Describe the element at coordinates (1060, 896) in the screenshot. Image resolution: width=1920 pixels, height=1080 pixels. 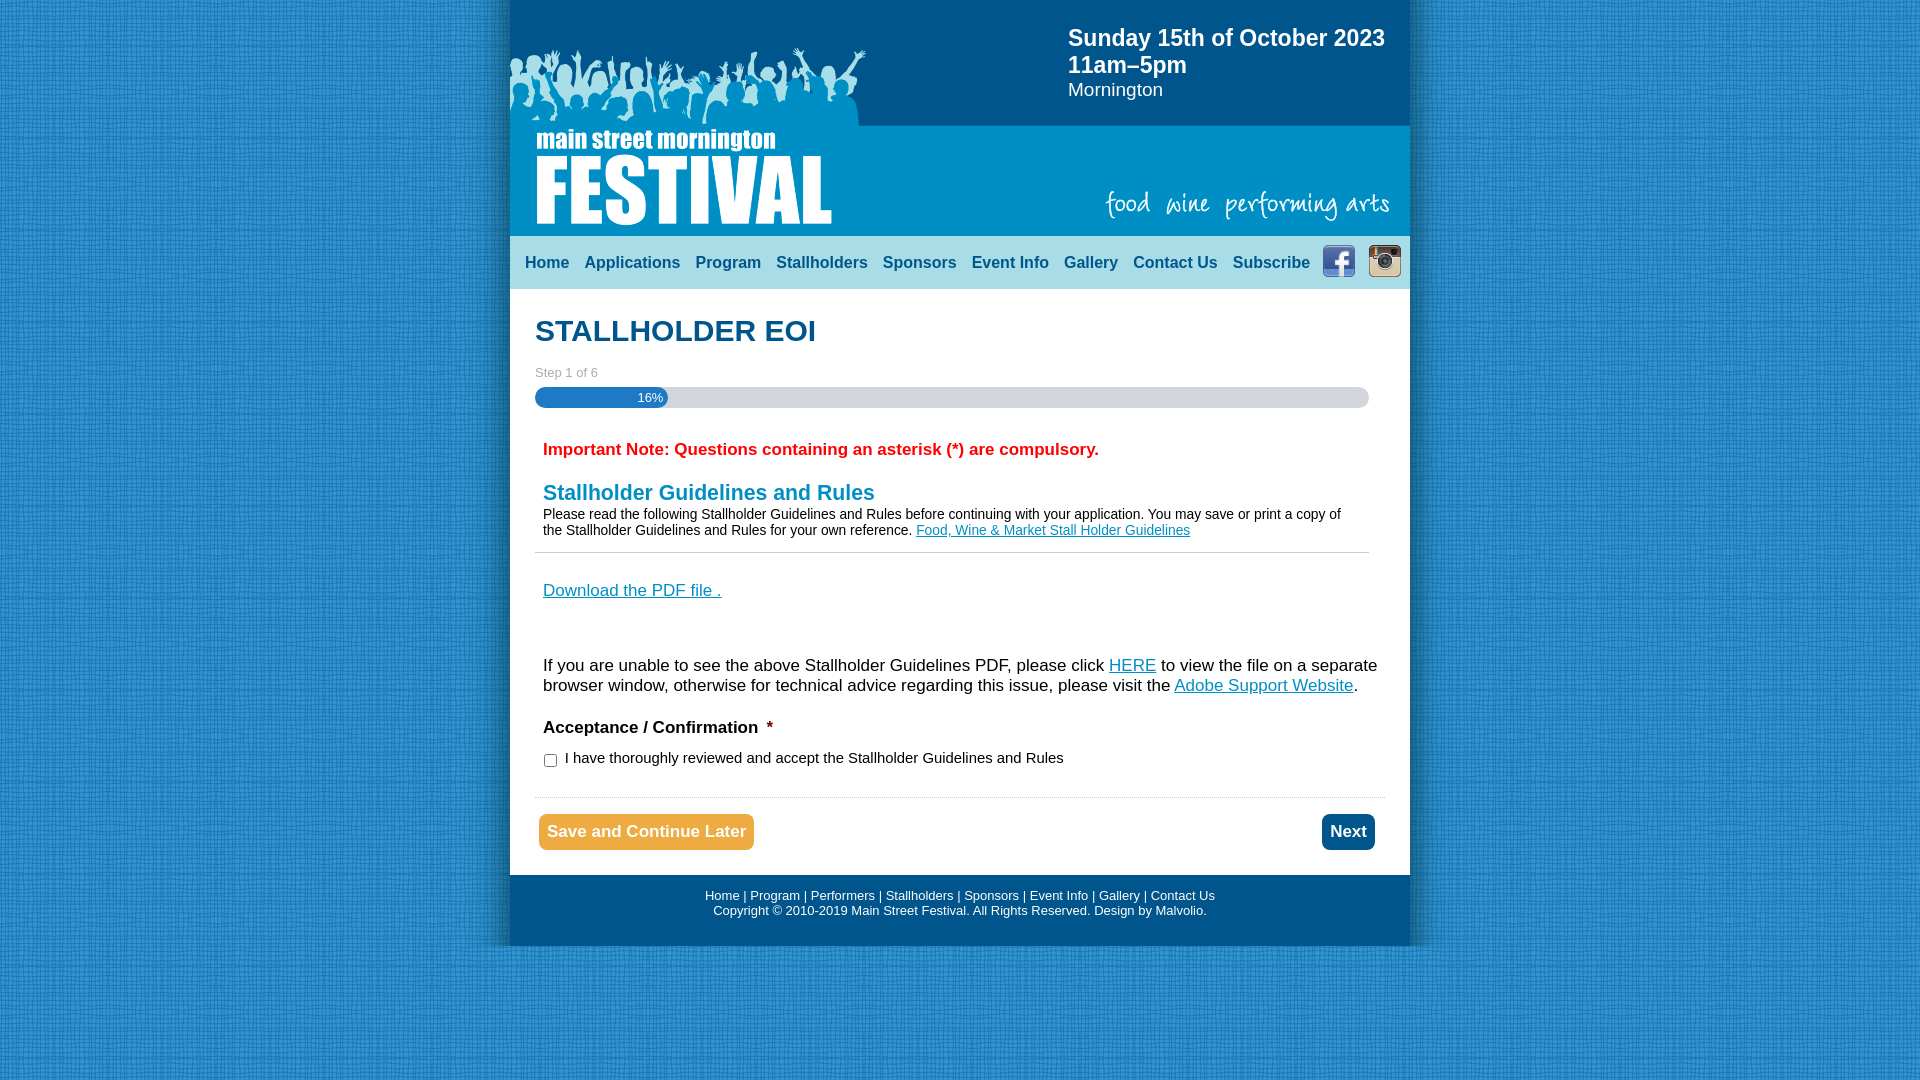
I see `Event Info` at that location.